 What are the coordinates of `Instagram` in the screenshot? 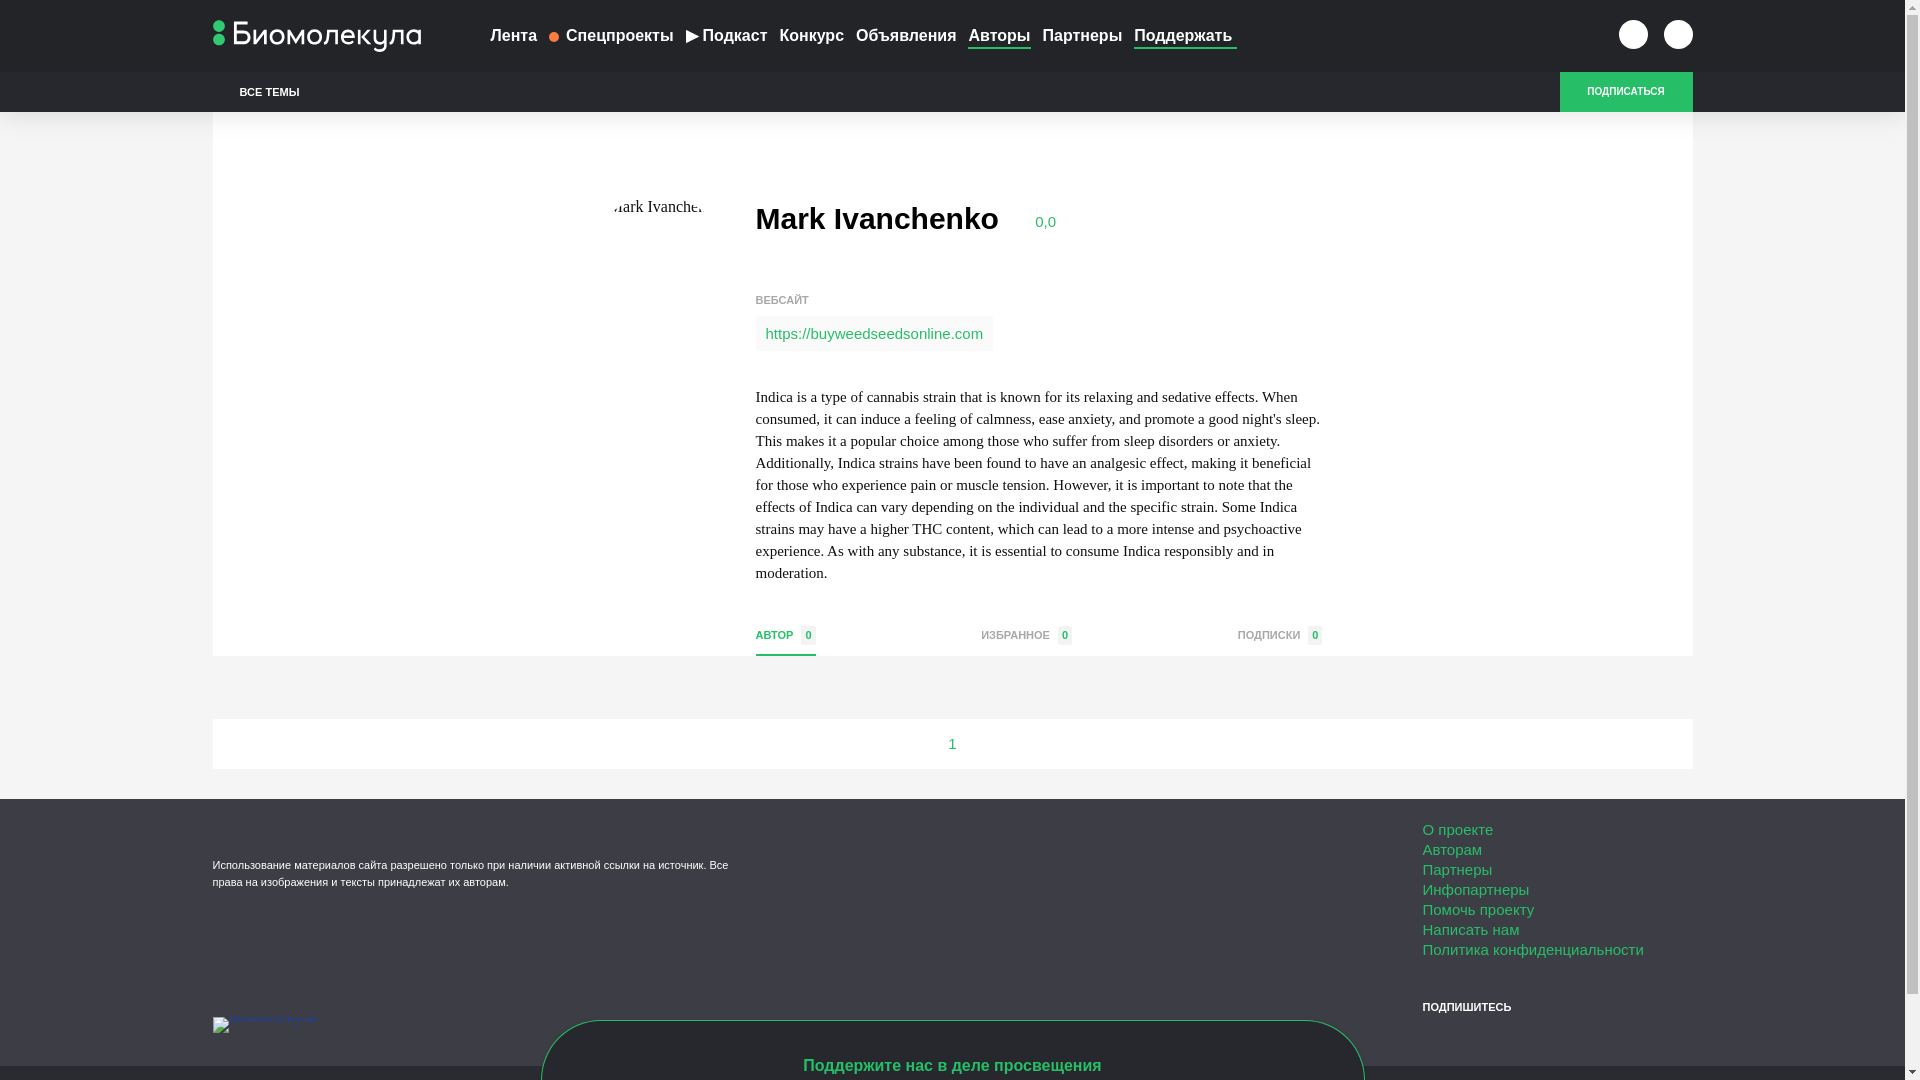 It's located at (1536, 1040).